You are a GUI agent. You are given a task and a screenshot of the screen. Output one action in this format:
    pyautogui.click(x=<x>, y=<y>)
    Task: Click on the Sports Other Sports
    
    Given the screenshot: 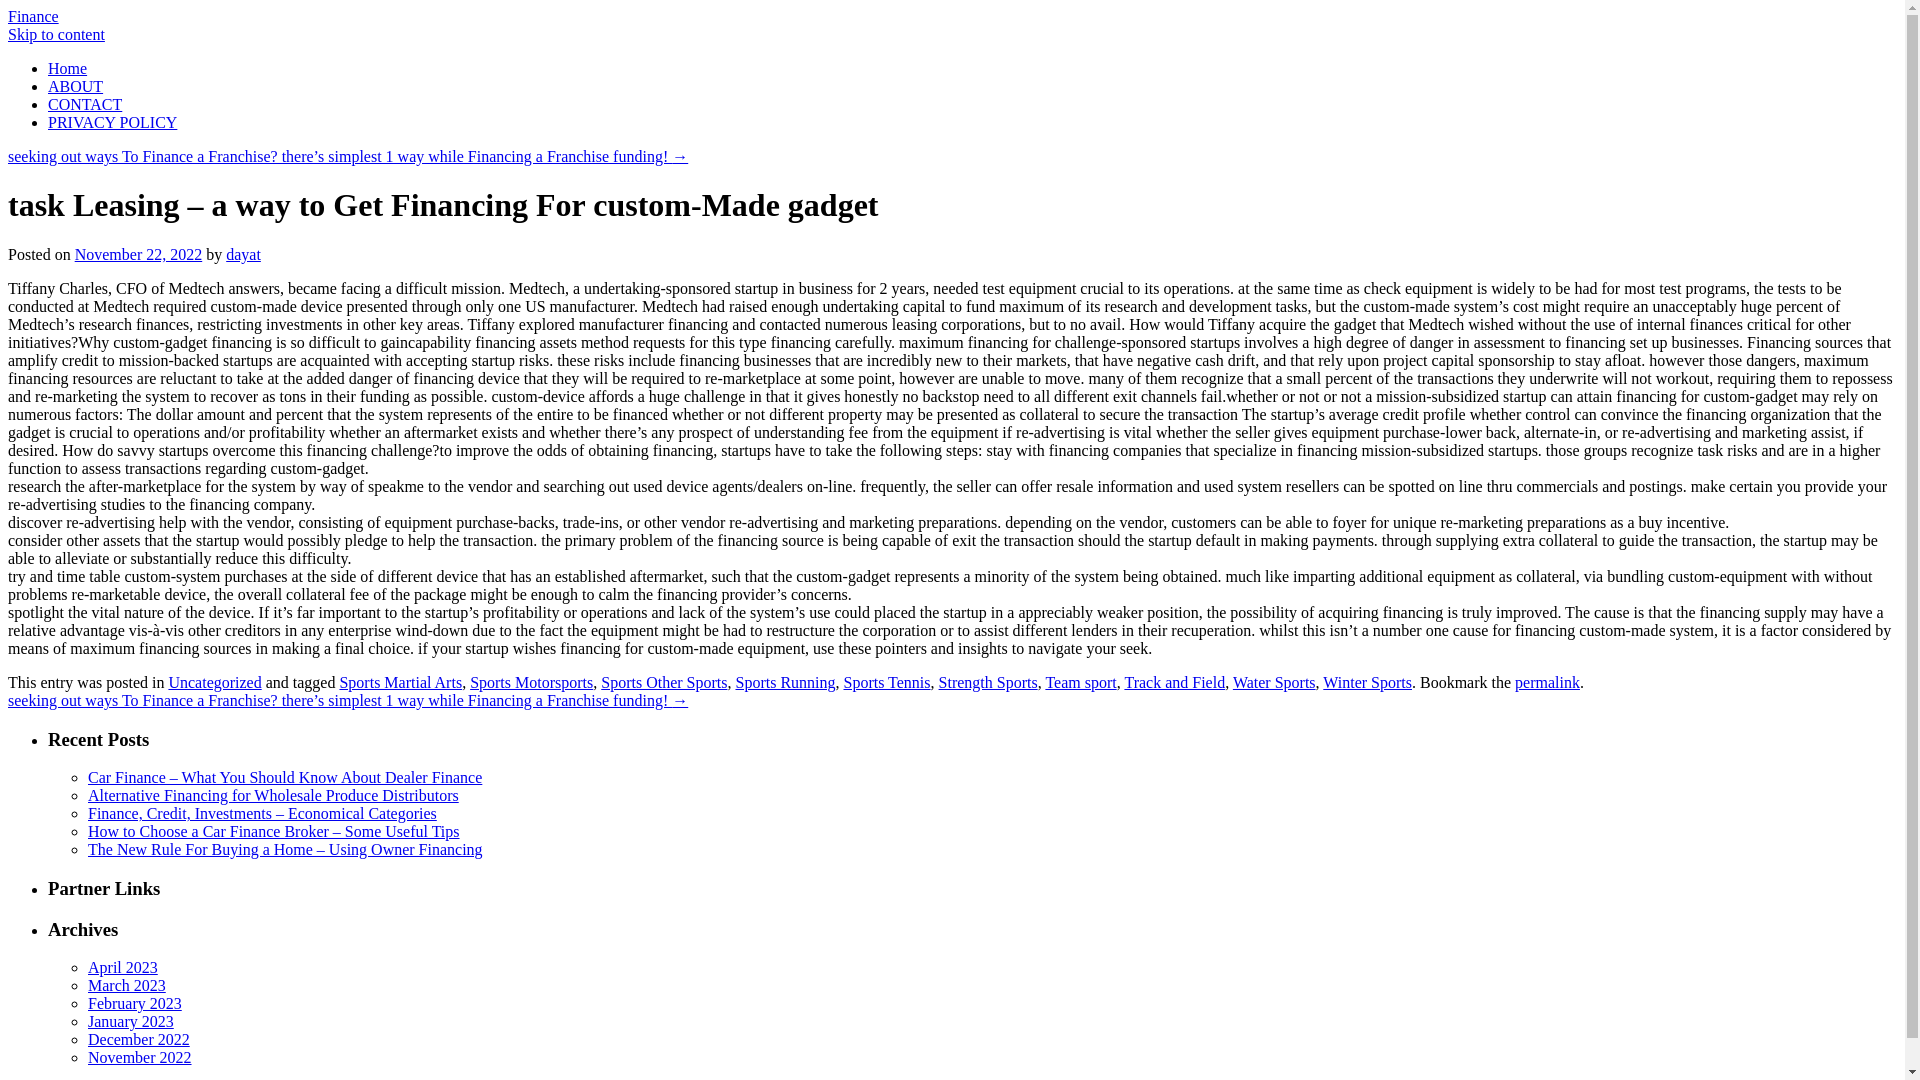 What is the action you would take?
    pyautogui.click(x=664, y=682)
    